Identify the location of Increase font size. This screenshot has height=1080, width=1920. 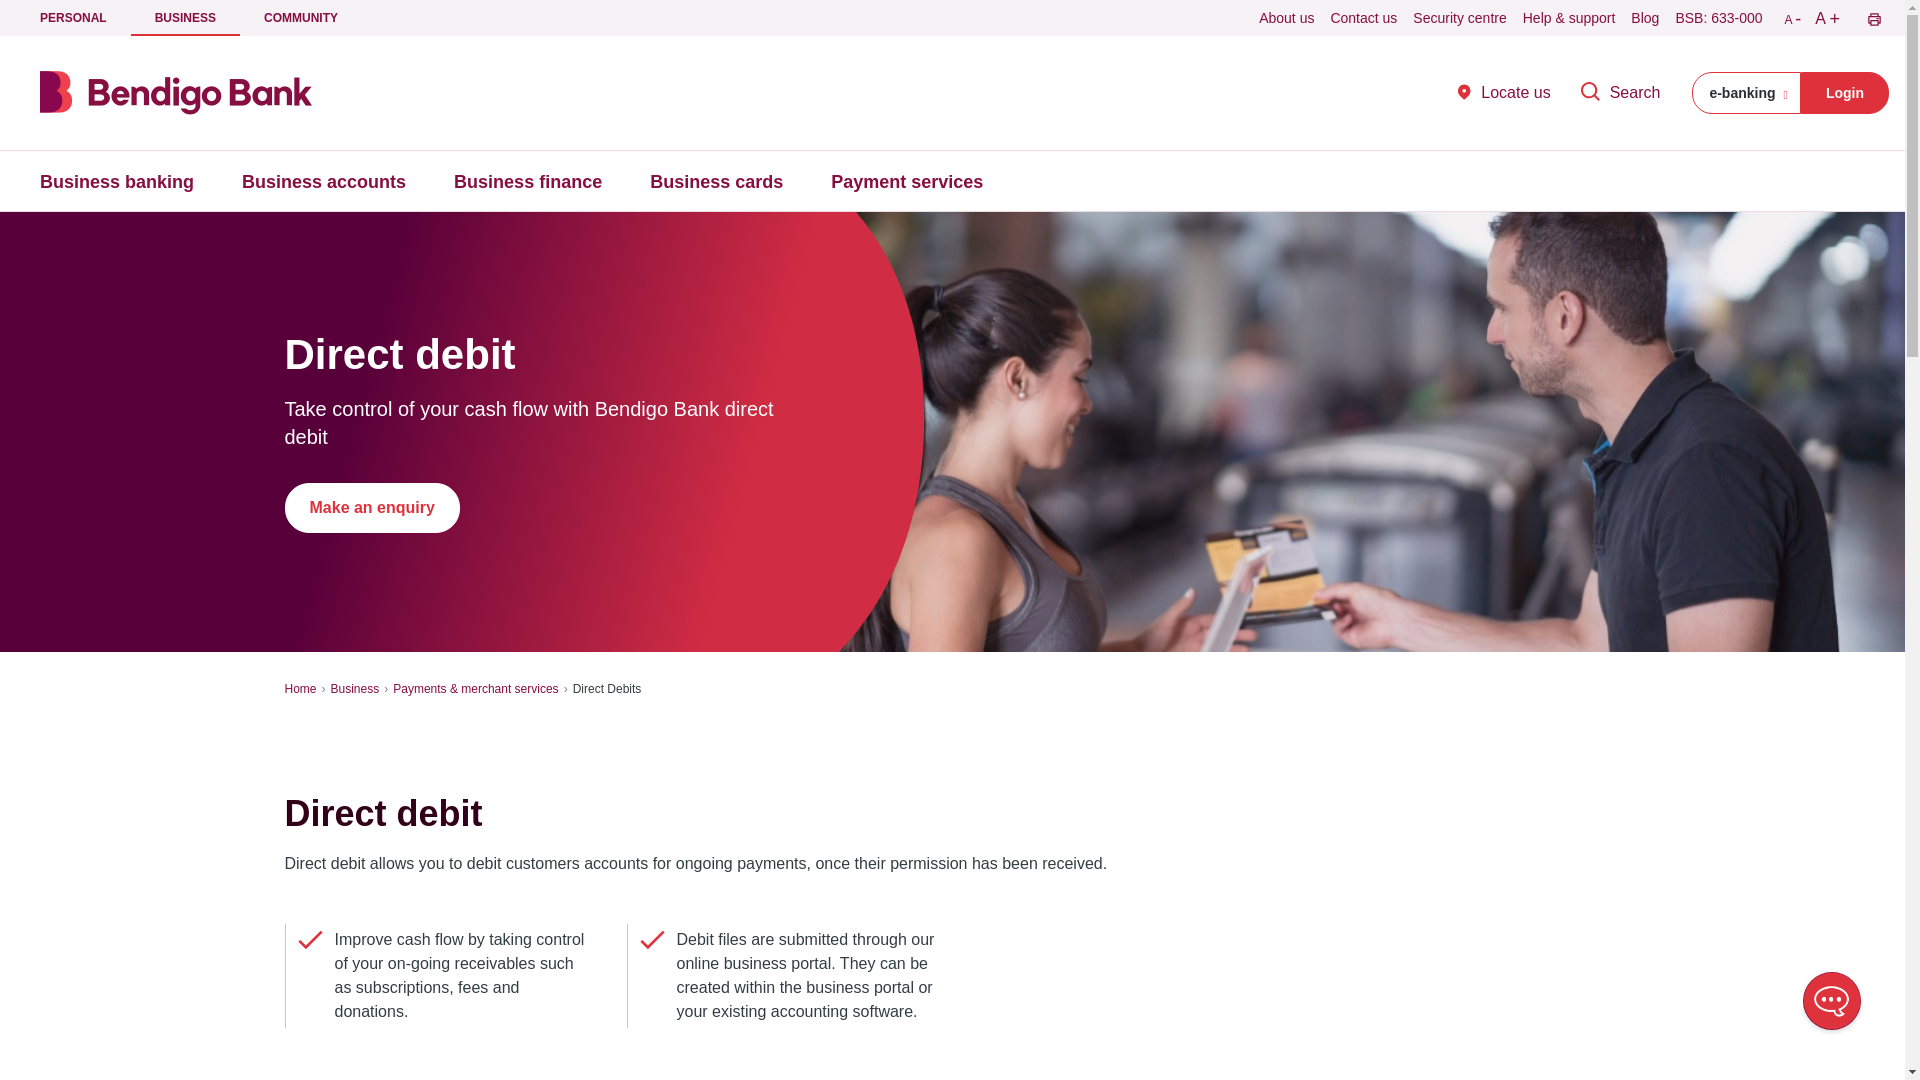
(1460, 18).